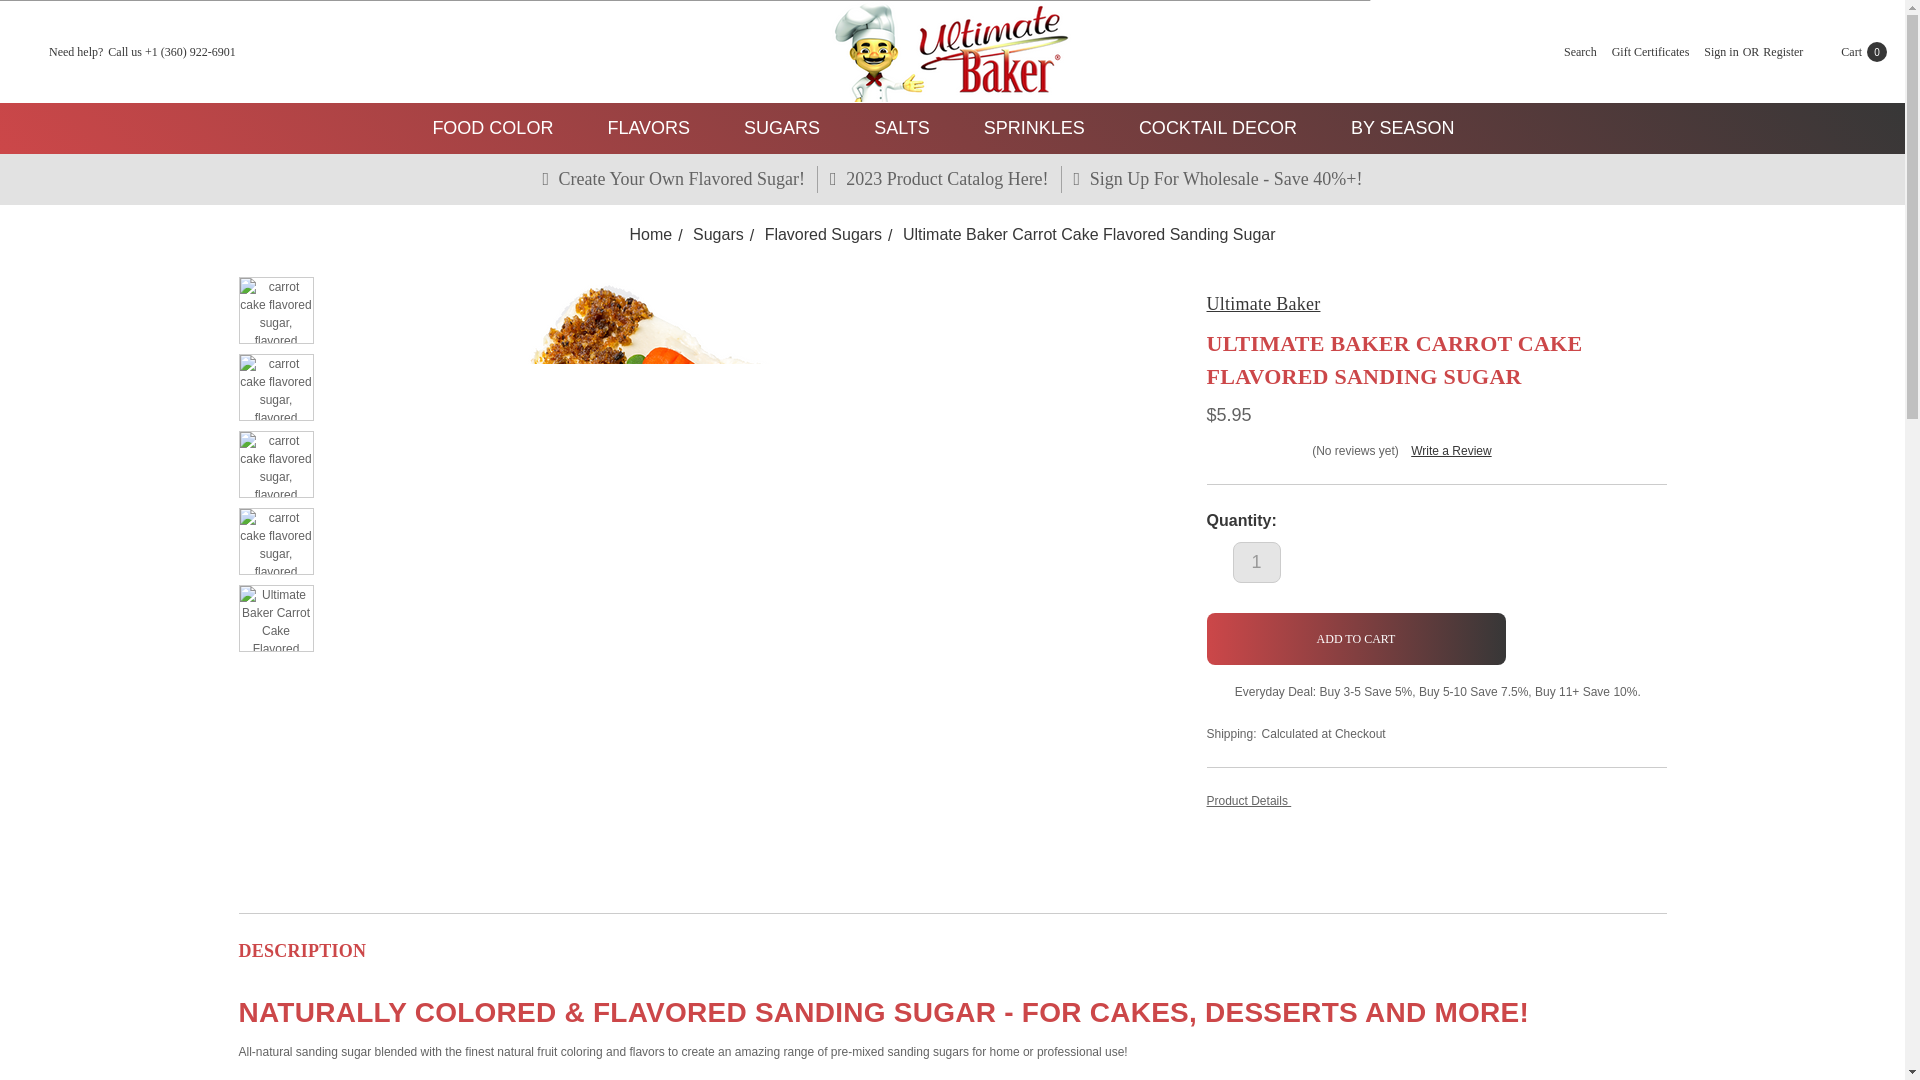  Describe the element at coordinates (657, 128) in the screenshot. I see `FLAVORS` at that location.